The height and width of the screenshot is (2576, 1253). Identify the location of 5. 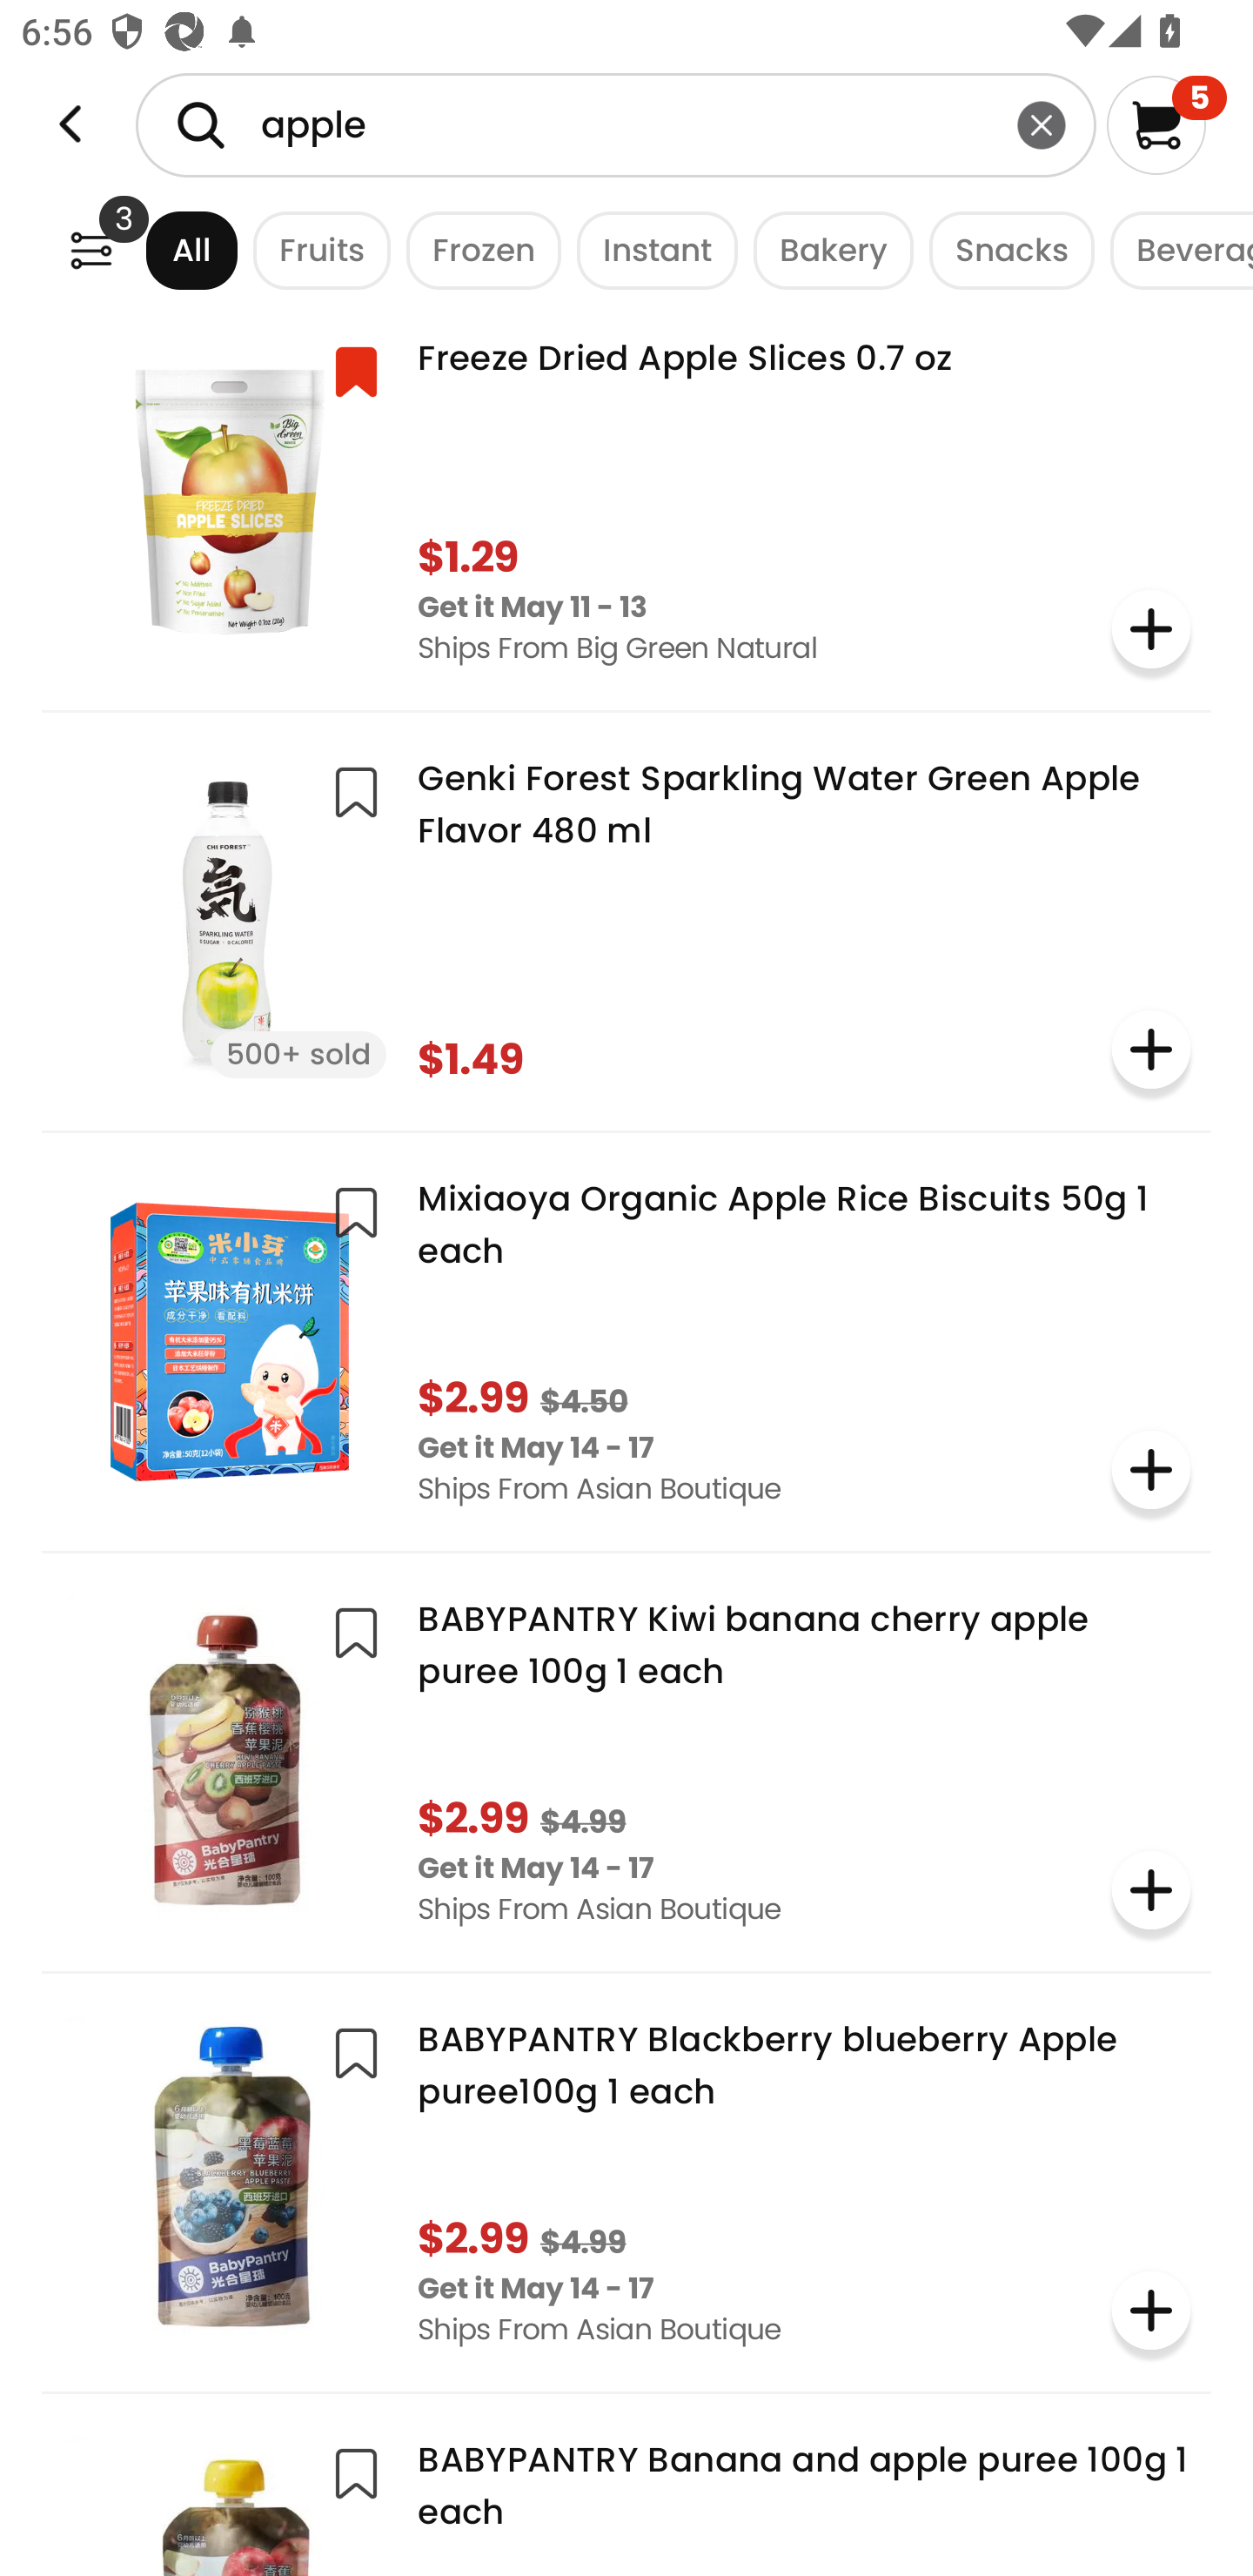
(1166, 124).